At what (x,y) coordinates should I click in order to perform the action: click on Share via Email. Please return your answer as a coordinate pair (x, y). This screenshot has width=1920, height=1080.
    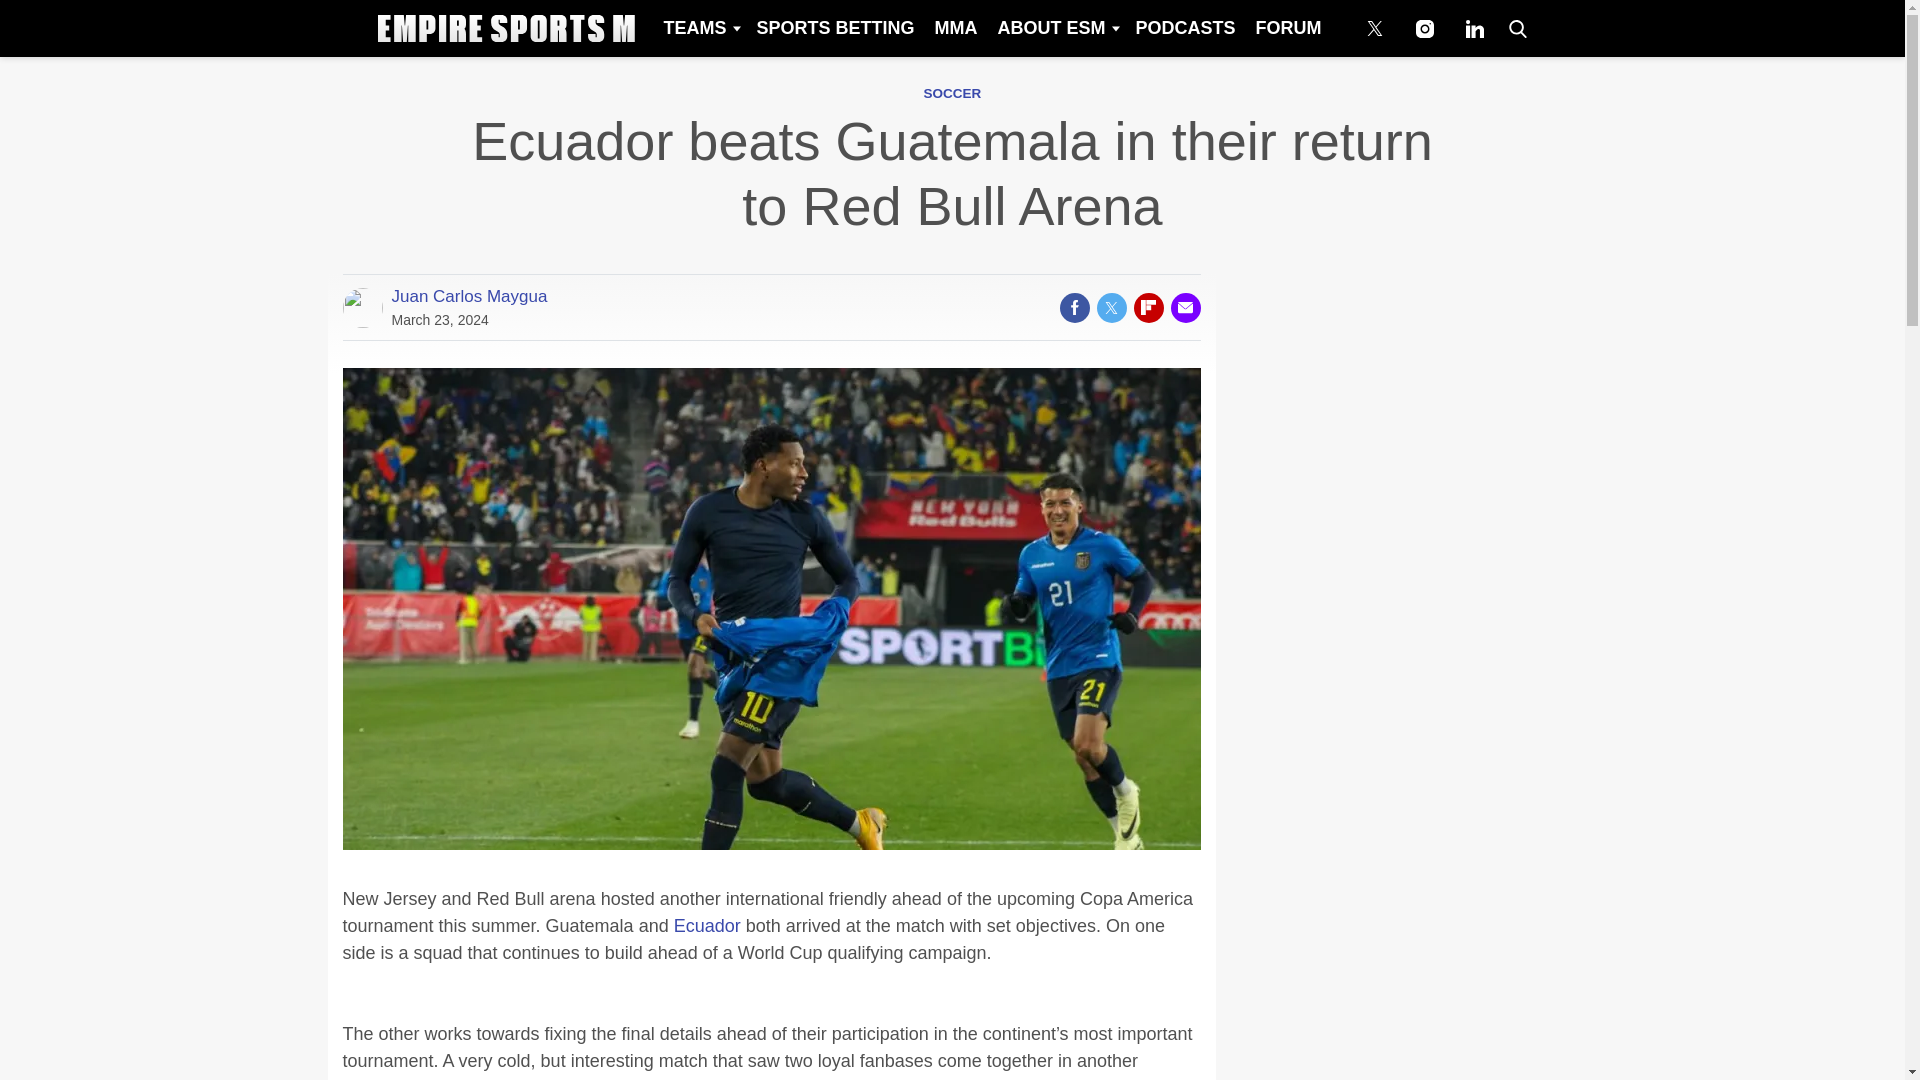
    Looking at the image, I should click on (1184, 307).